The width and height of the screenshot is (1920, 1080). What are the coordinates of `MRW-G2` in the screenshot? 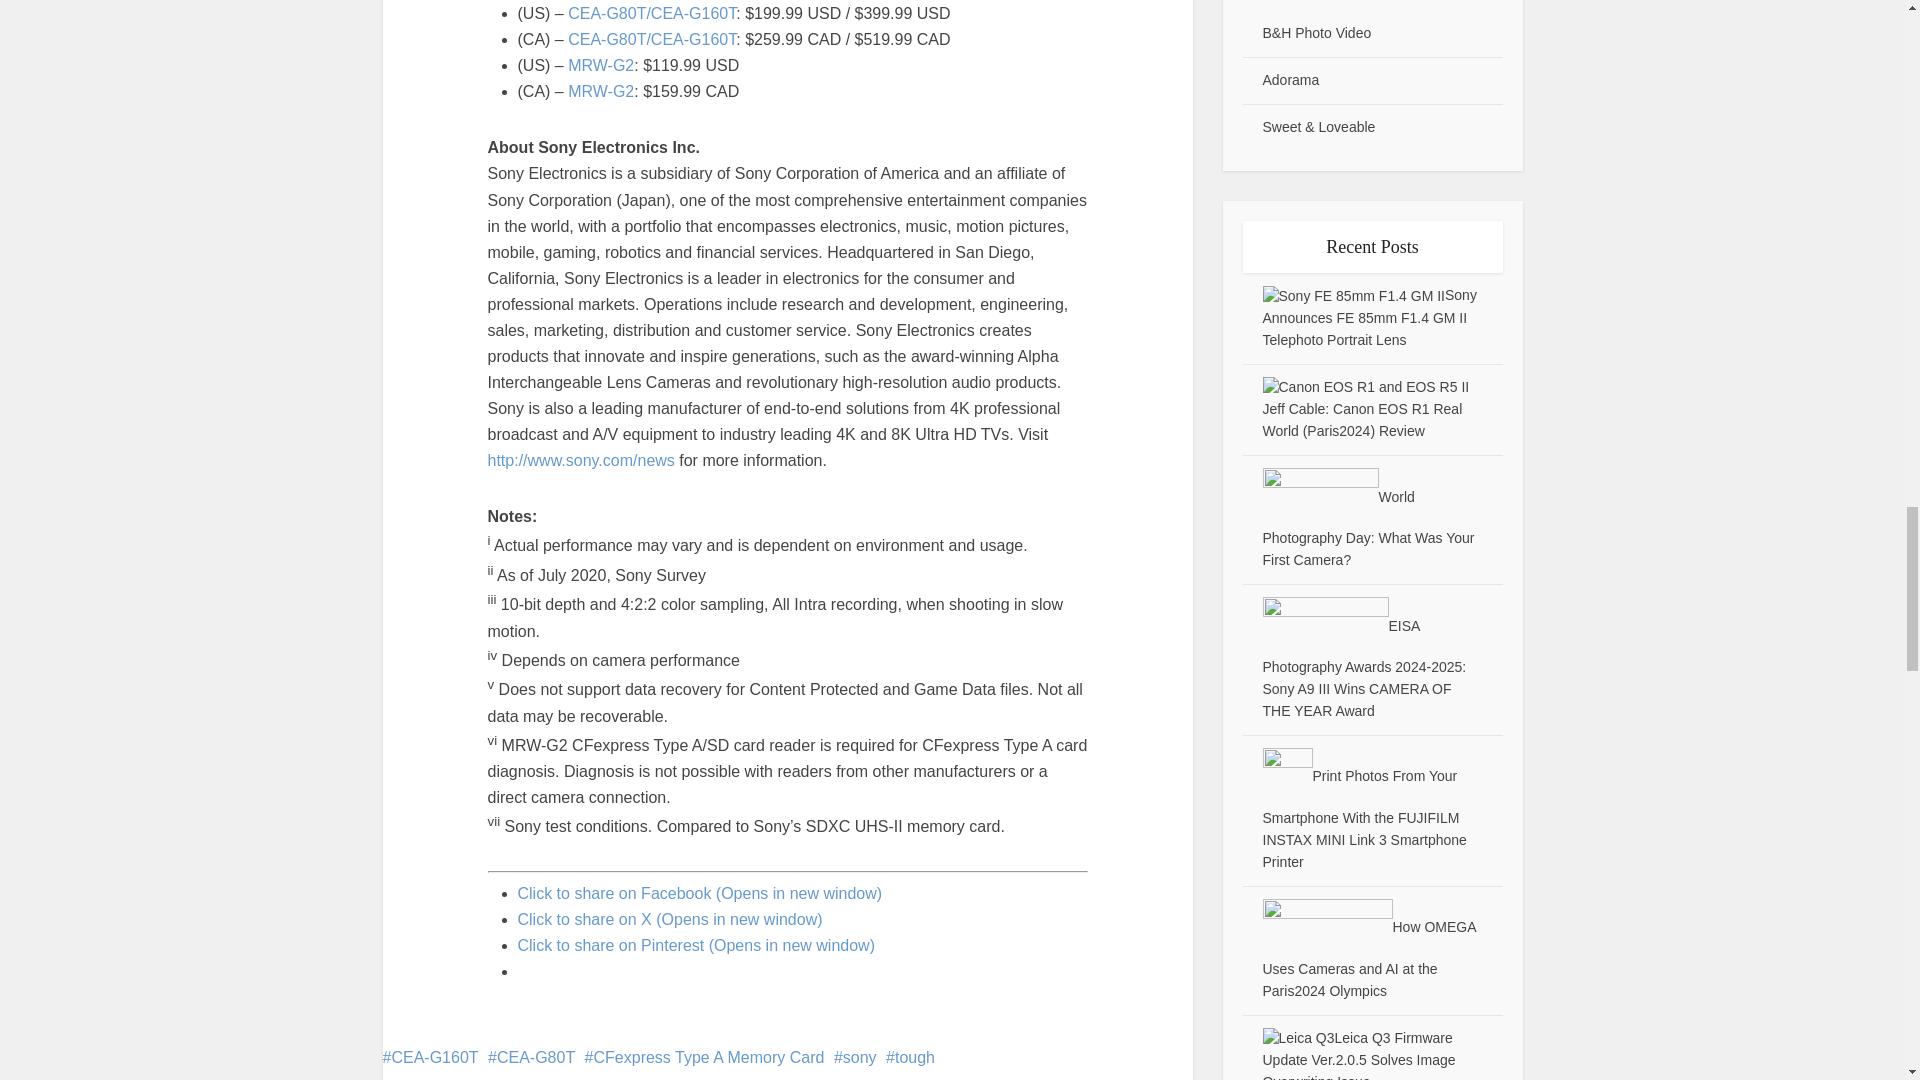 It's located at (600, 92).